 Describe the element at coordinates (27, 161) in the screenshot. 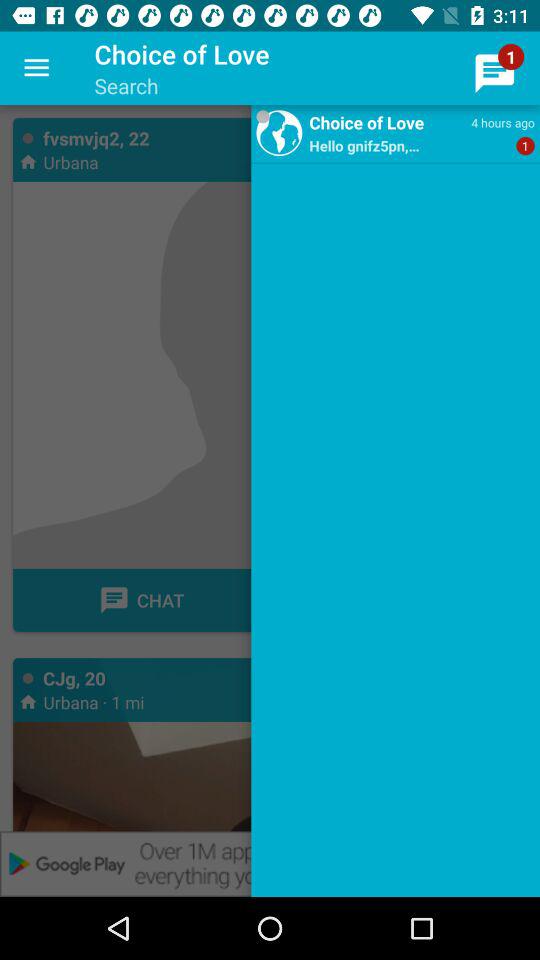

I see `click the icon beside urbana` at that location.